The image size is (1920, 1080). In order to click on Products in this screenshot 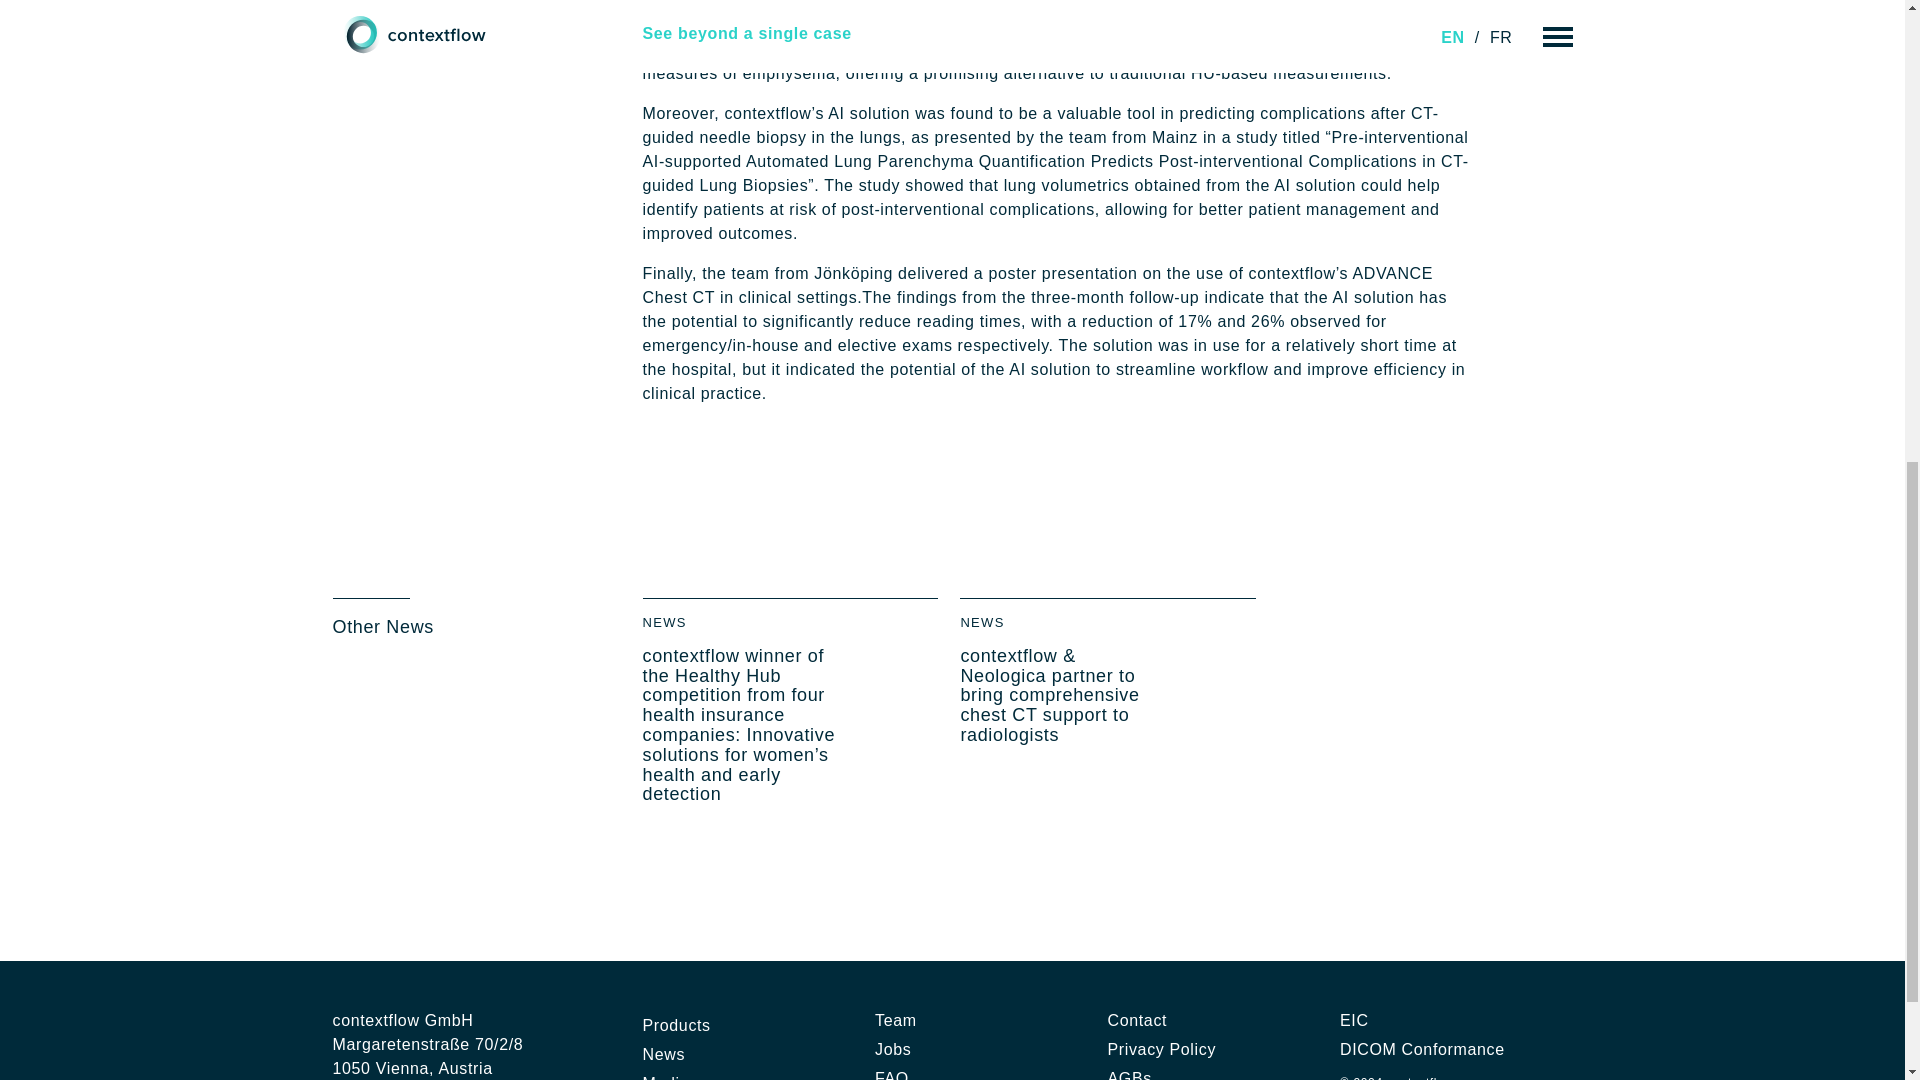, I will do `click(676, 1026)`.